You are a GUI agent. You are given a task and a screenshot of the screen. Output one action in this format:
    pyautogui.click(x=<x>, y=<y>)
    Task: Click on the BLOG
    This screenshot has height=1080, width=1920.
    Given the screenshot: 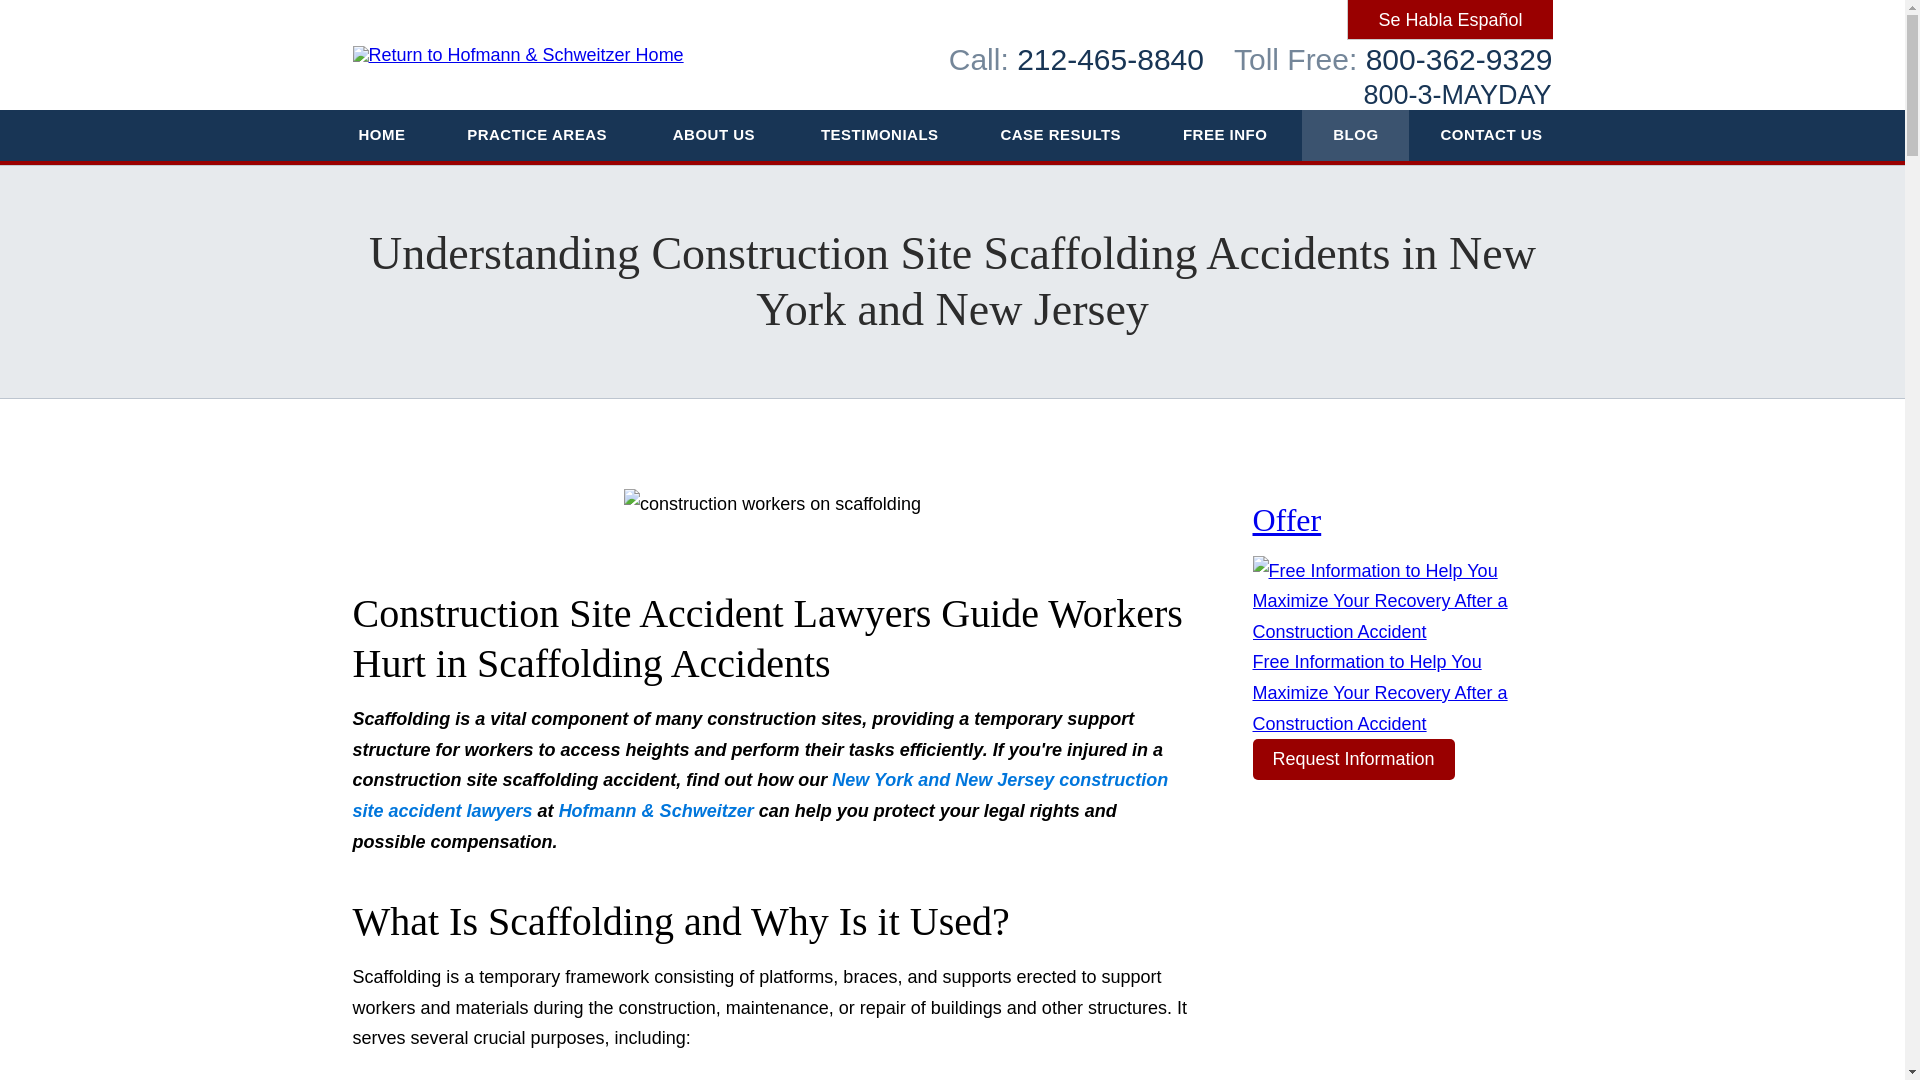 What is the action you would take?
    pyautogui.click(x=1355, y=135)
    